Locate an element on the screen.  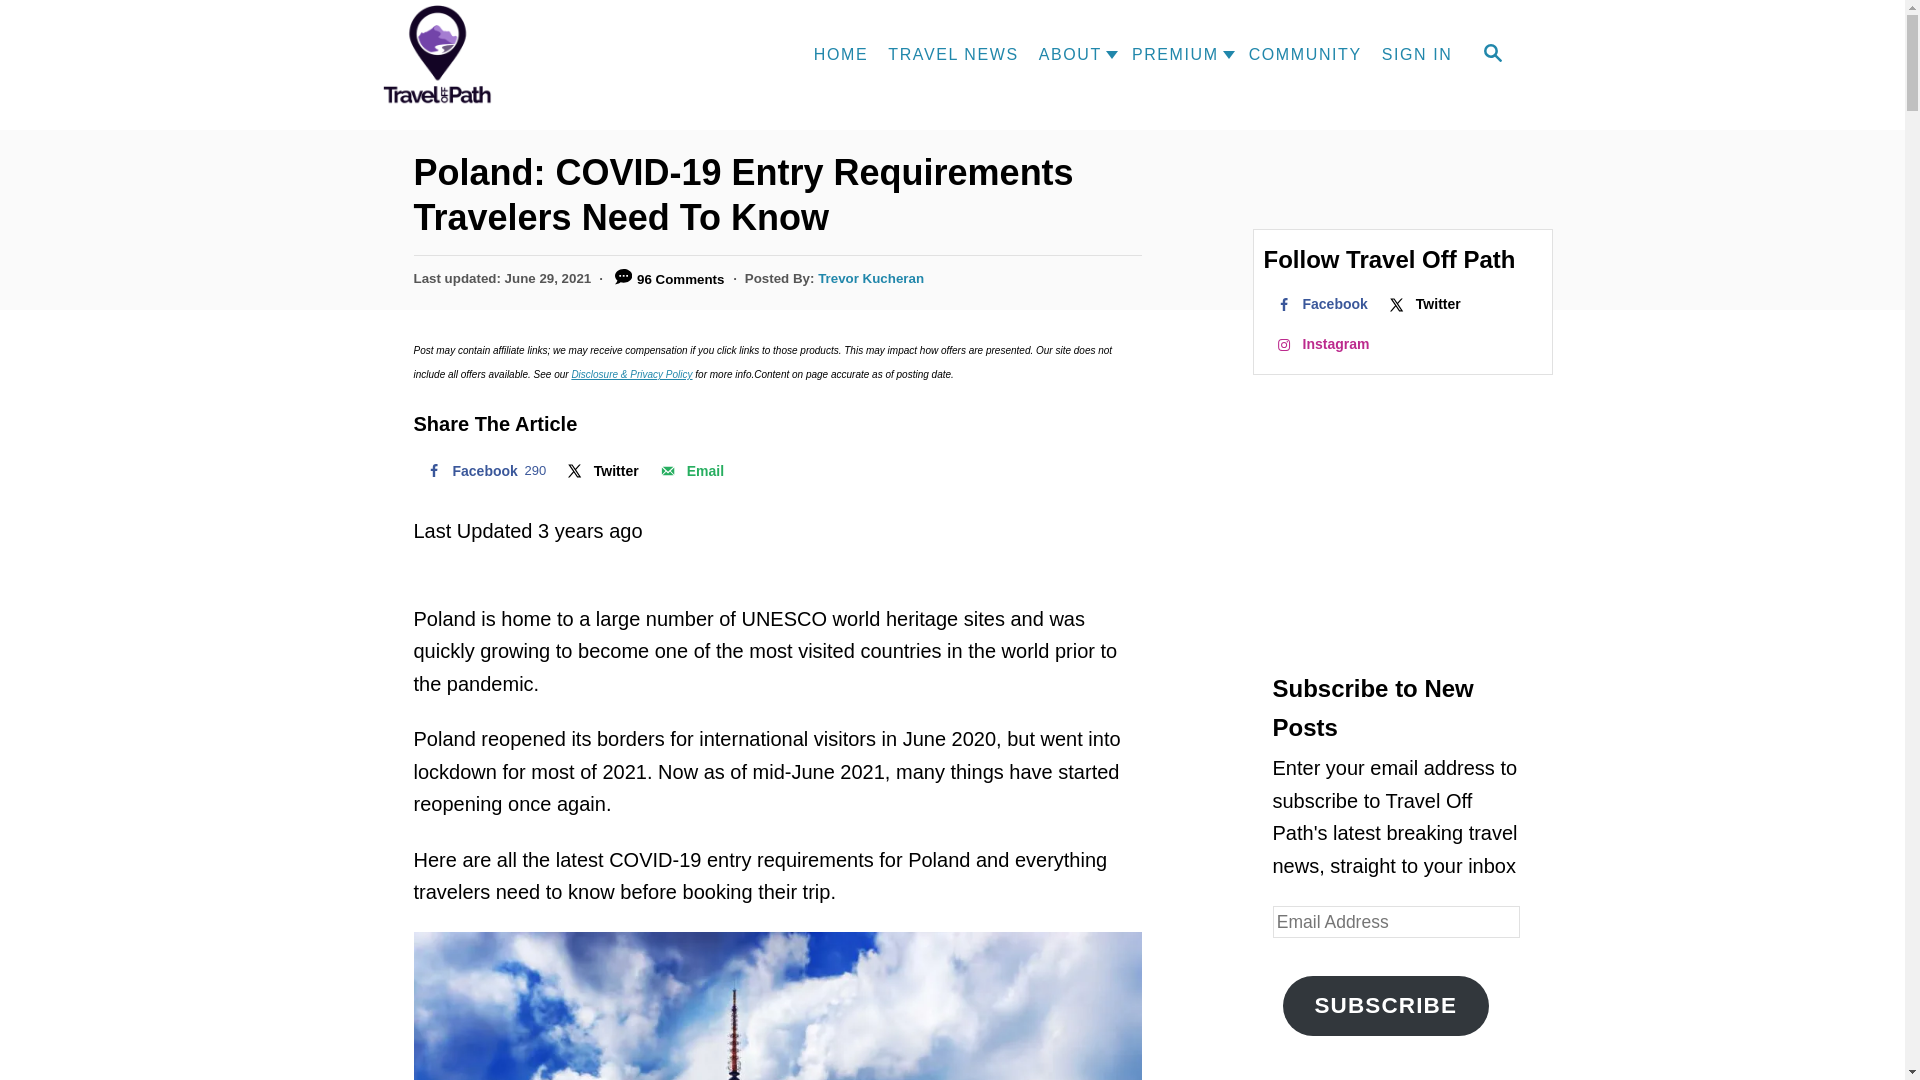
Twitter is located at coordinates (601, 471).